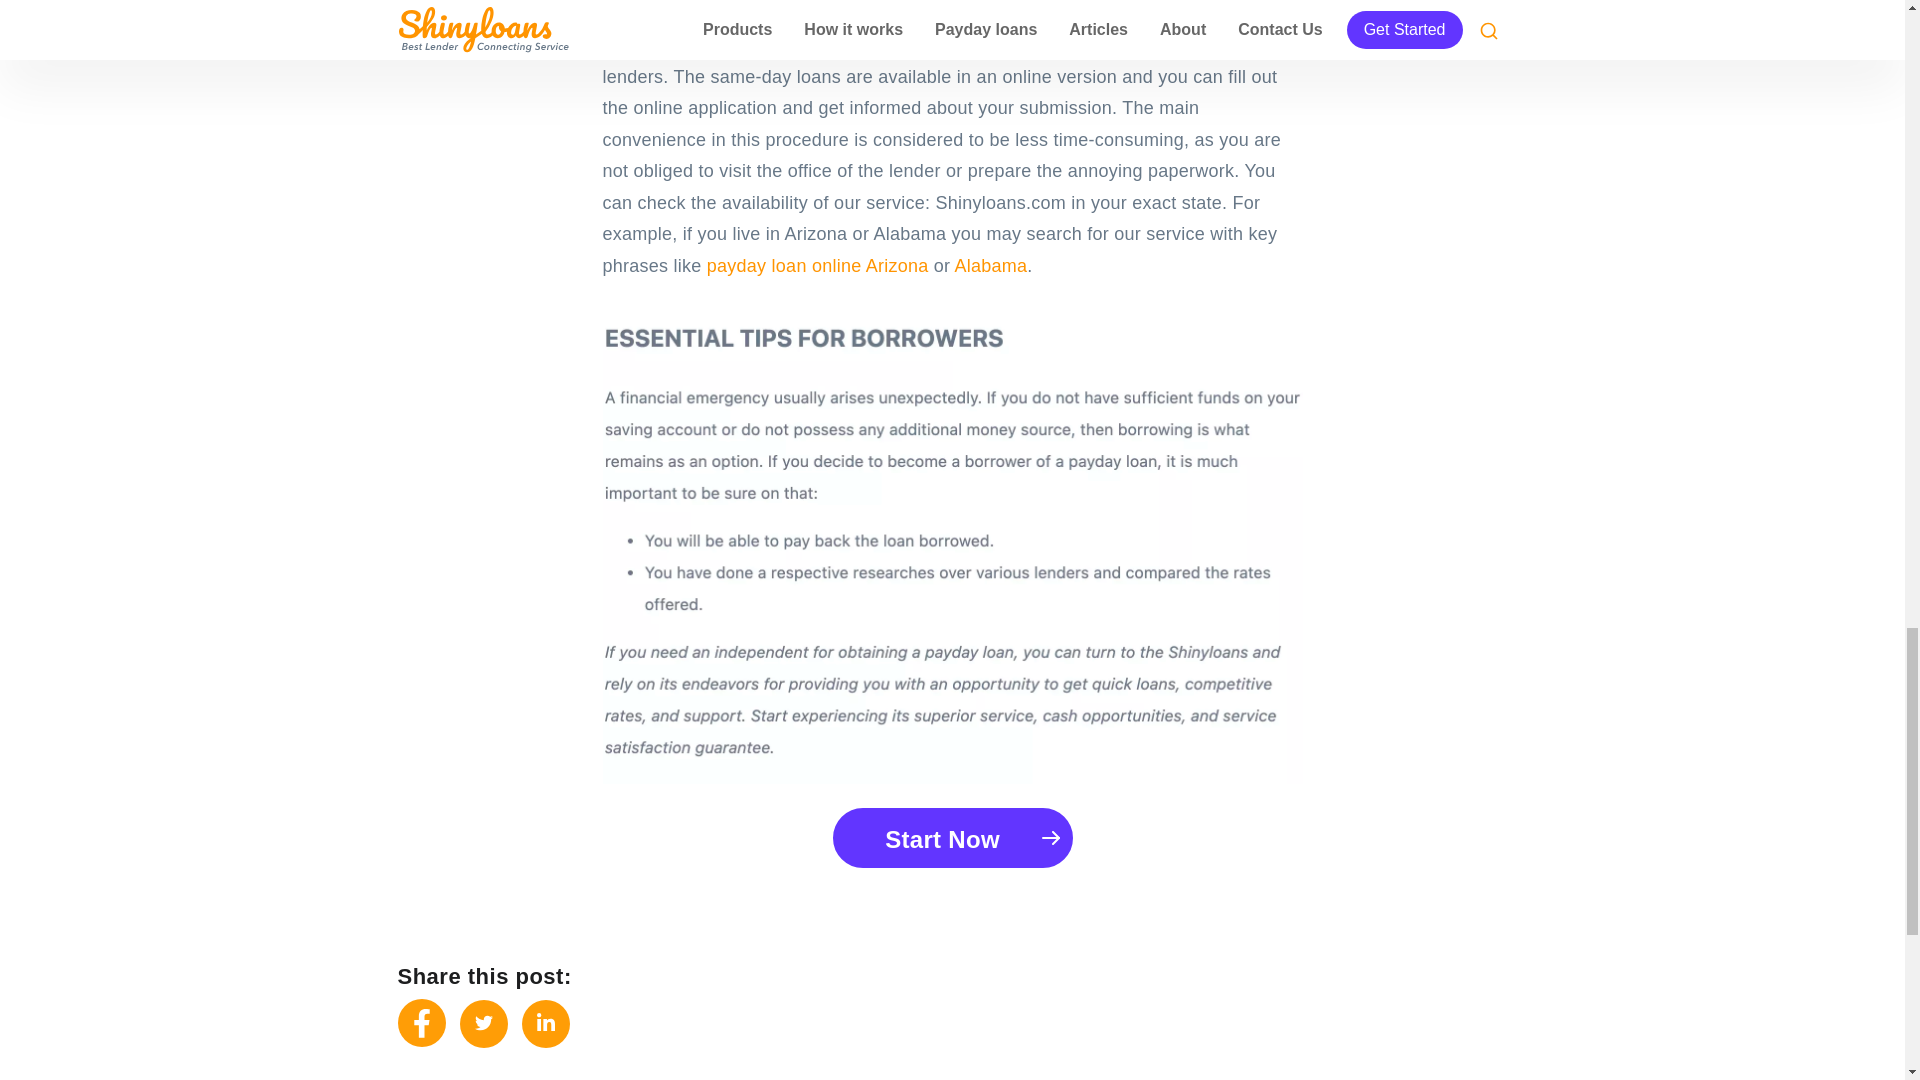 This screenshot has height=1080, width=1920. Describe the element at coordinates (1038, 44) in the screenshot. I see `online payday loans` at that location.